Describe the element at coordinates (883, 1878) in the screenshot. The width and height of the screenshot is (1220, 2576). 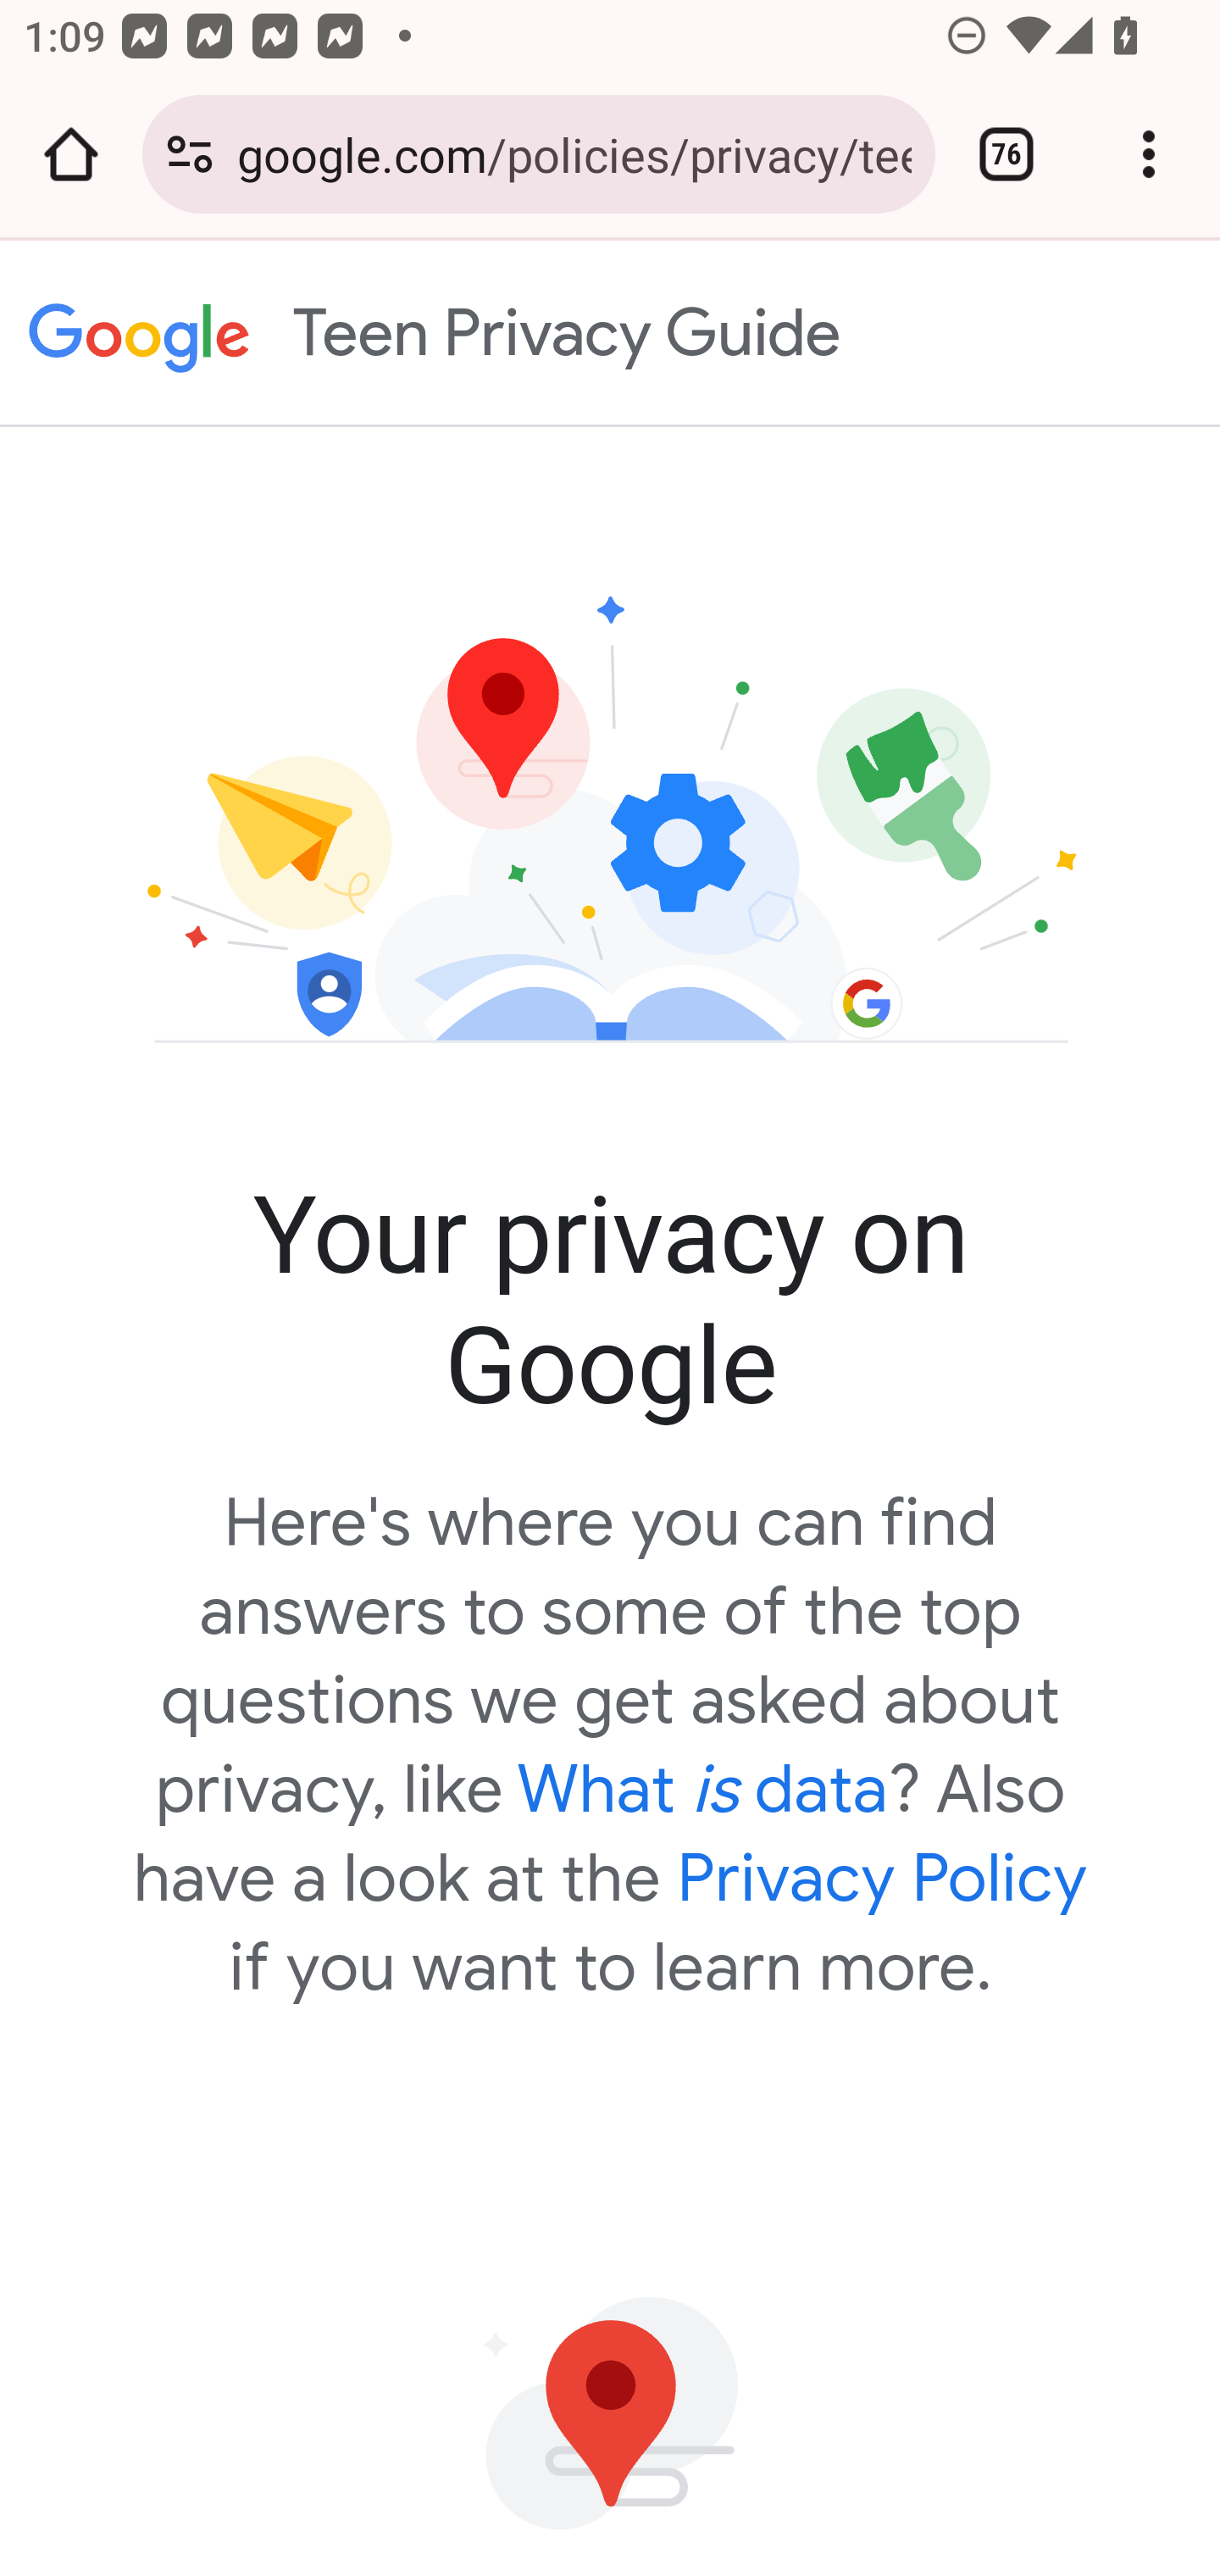
I see `Privacy Policy` at that location.